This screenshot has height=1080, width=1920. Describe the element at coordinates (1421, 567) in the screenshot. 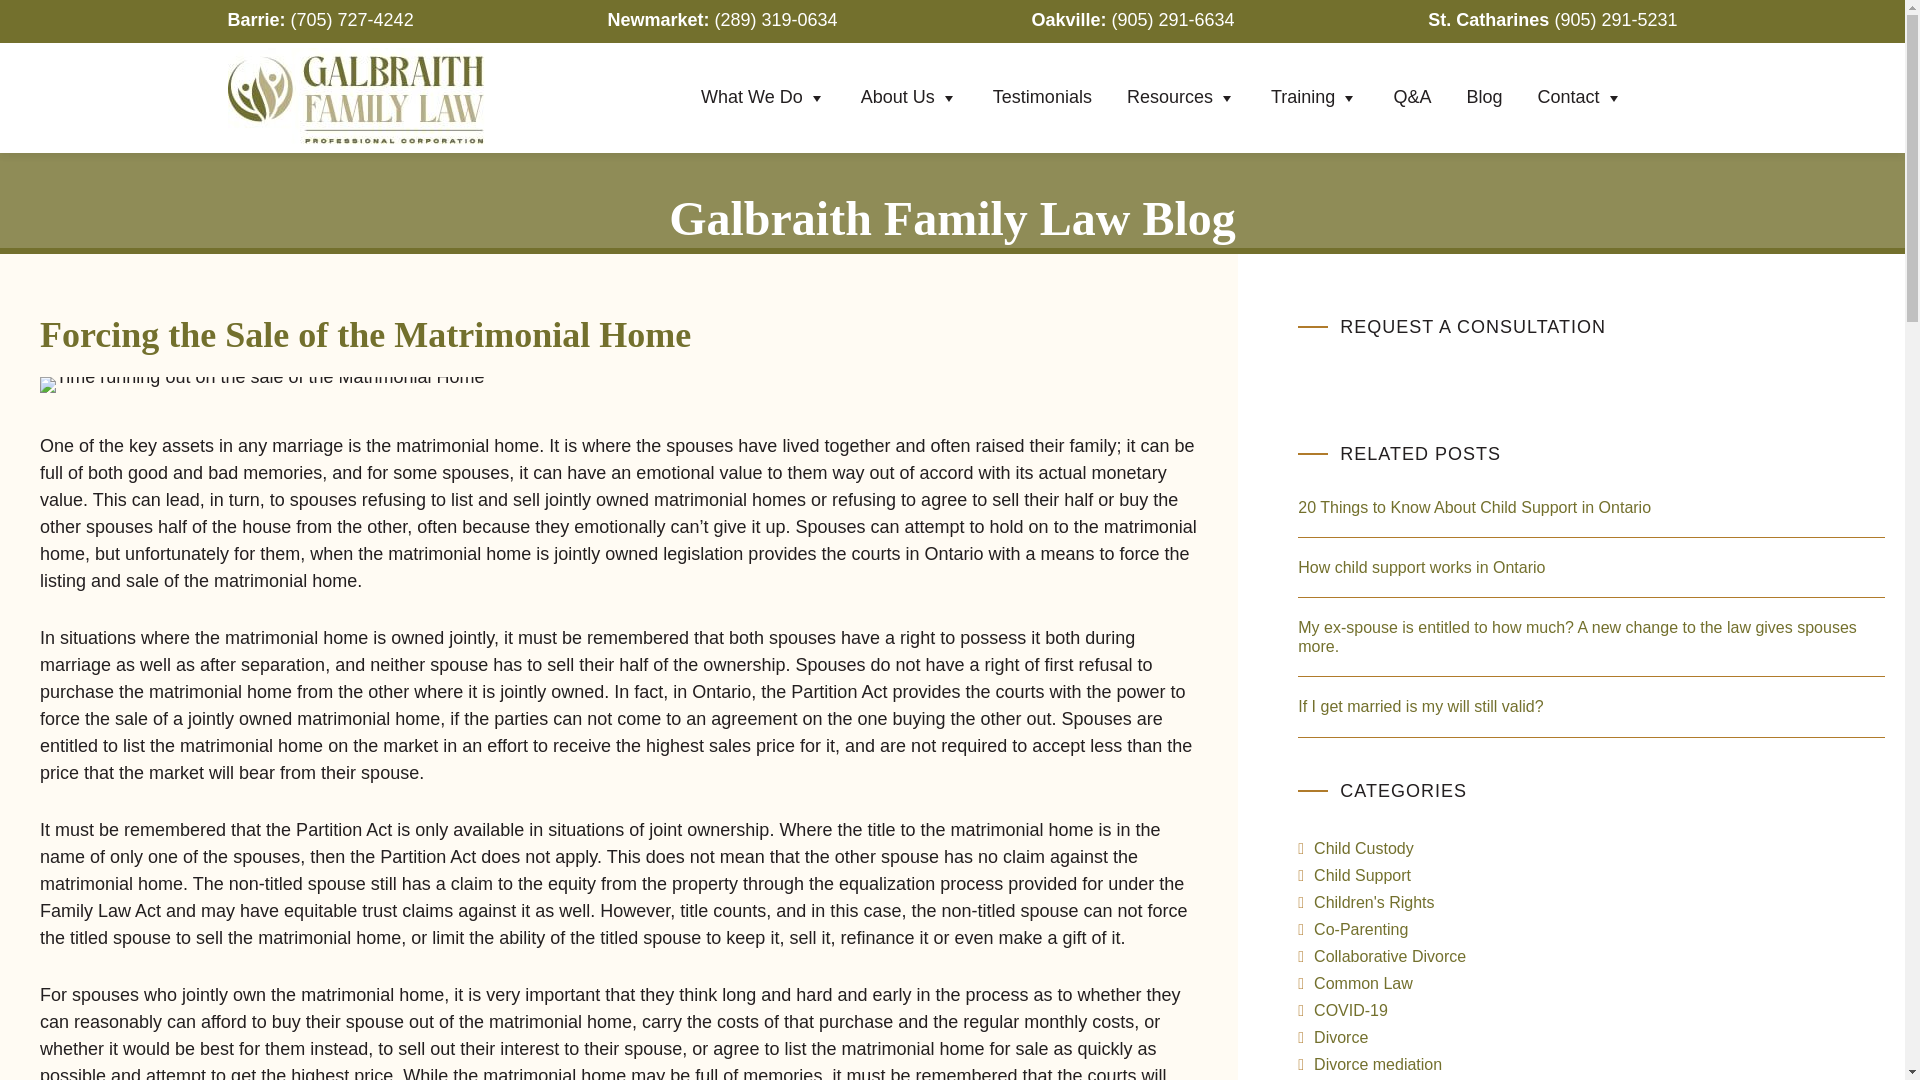

I see `How child support works in Ontario` at that location.